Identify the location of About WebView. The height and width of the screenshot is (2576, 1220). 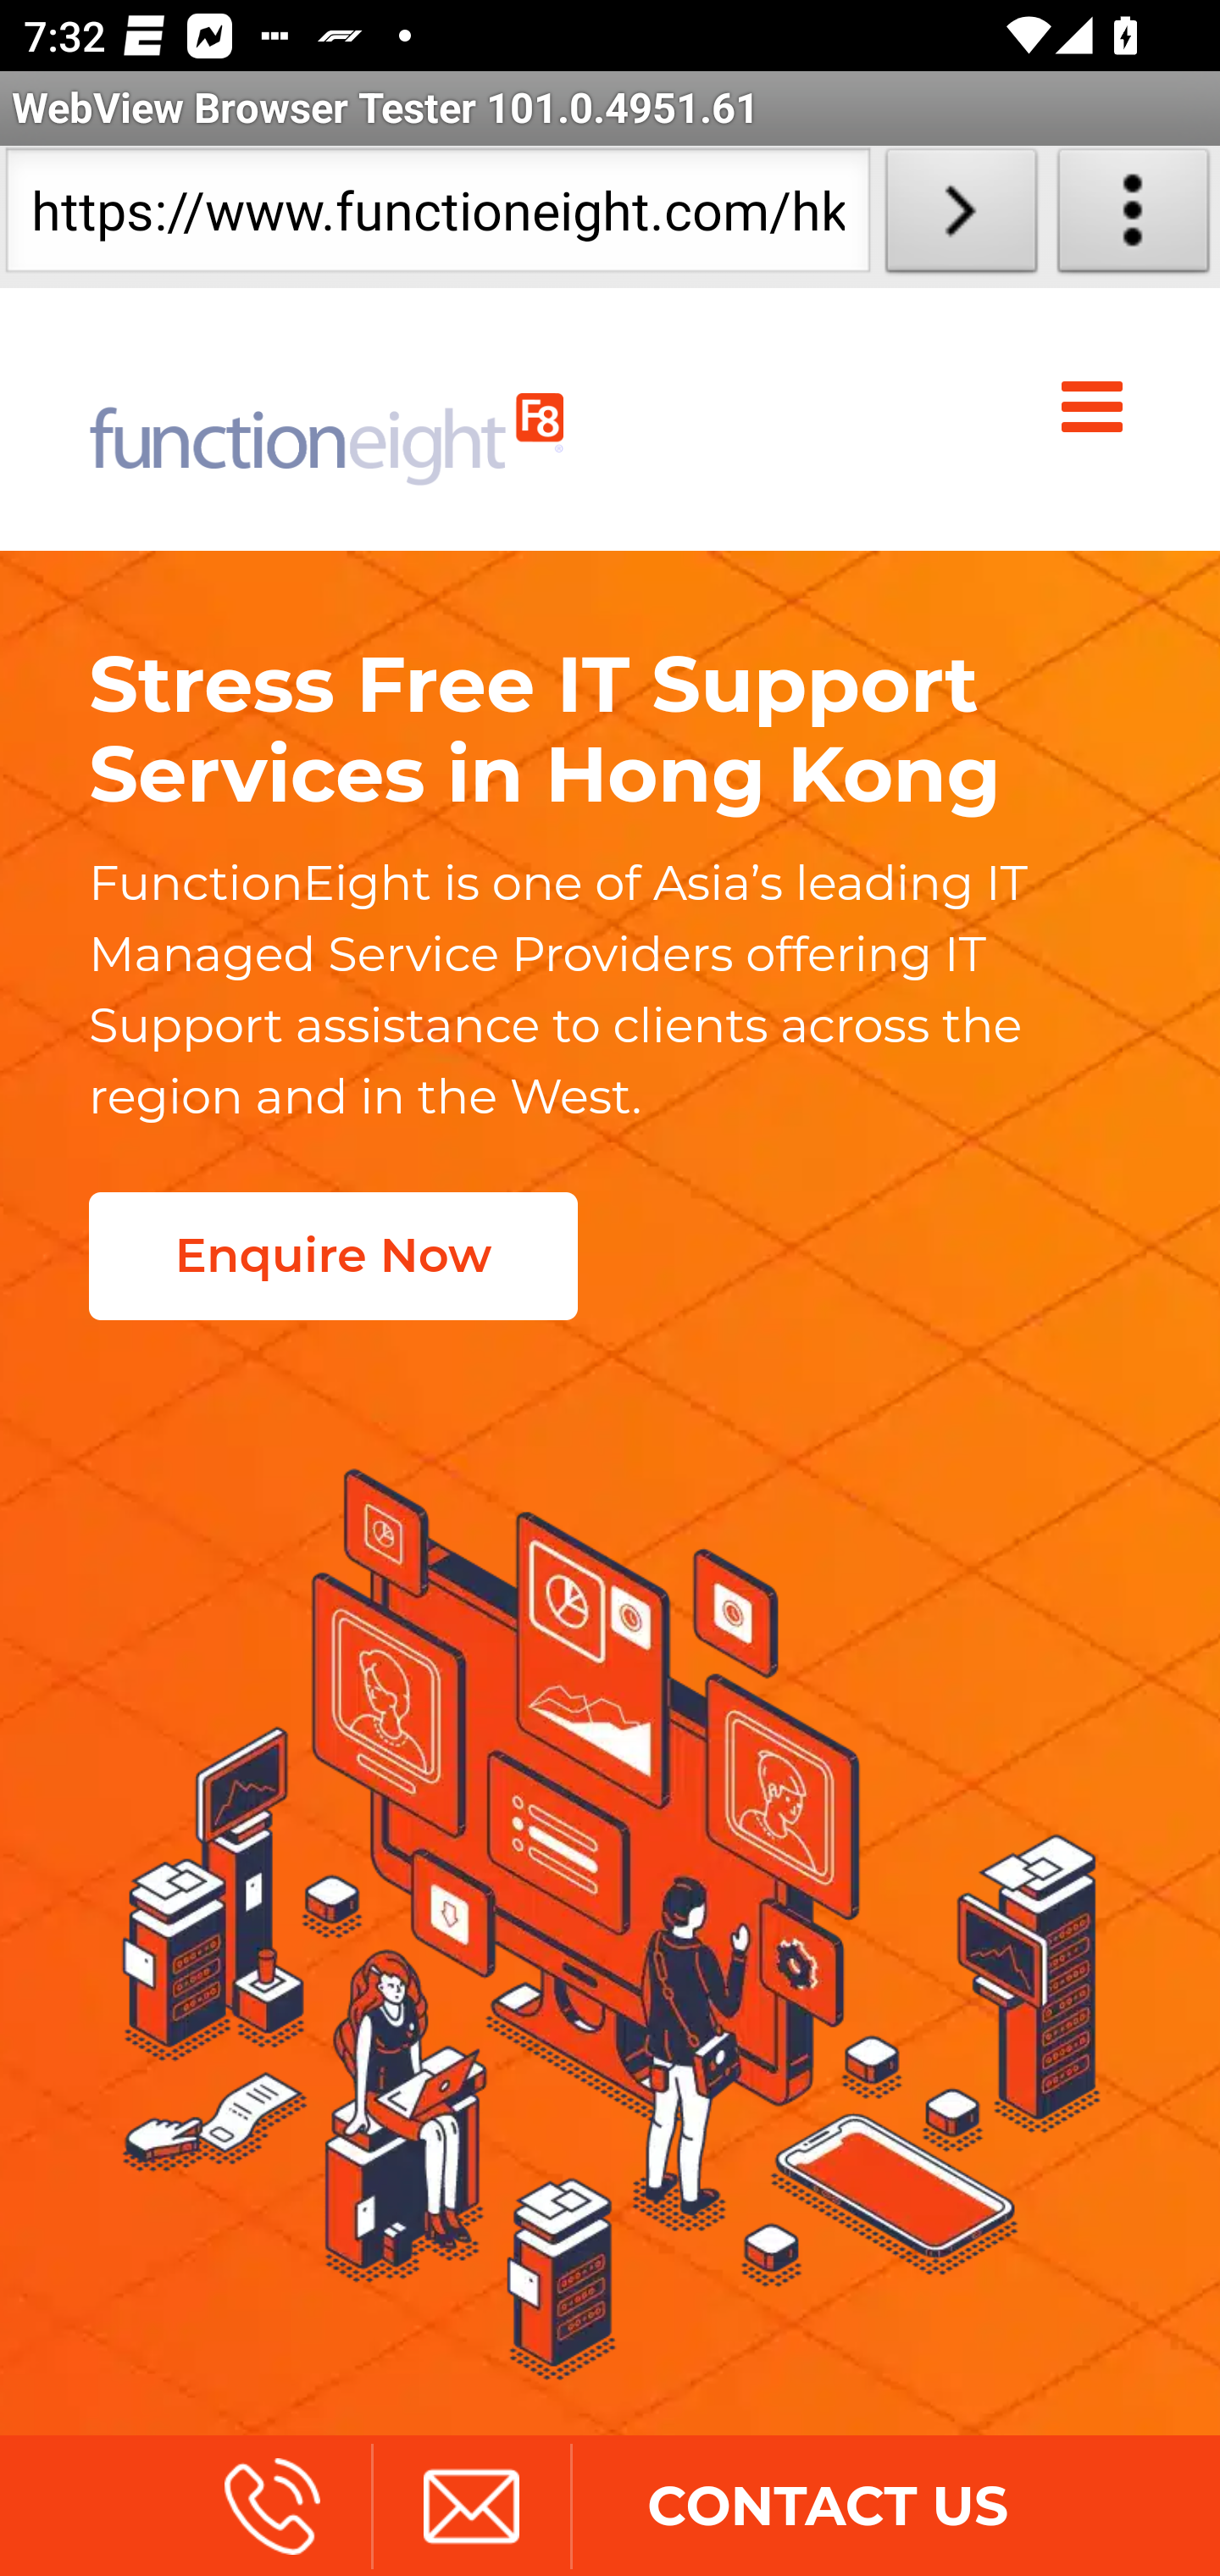
(1134, 217).